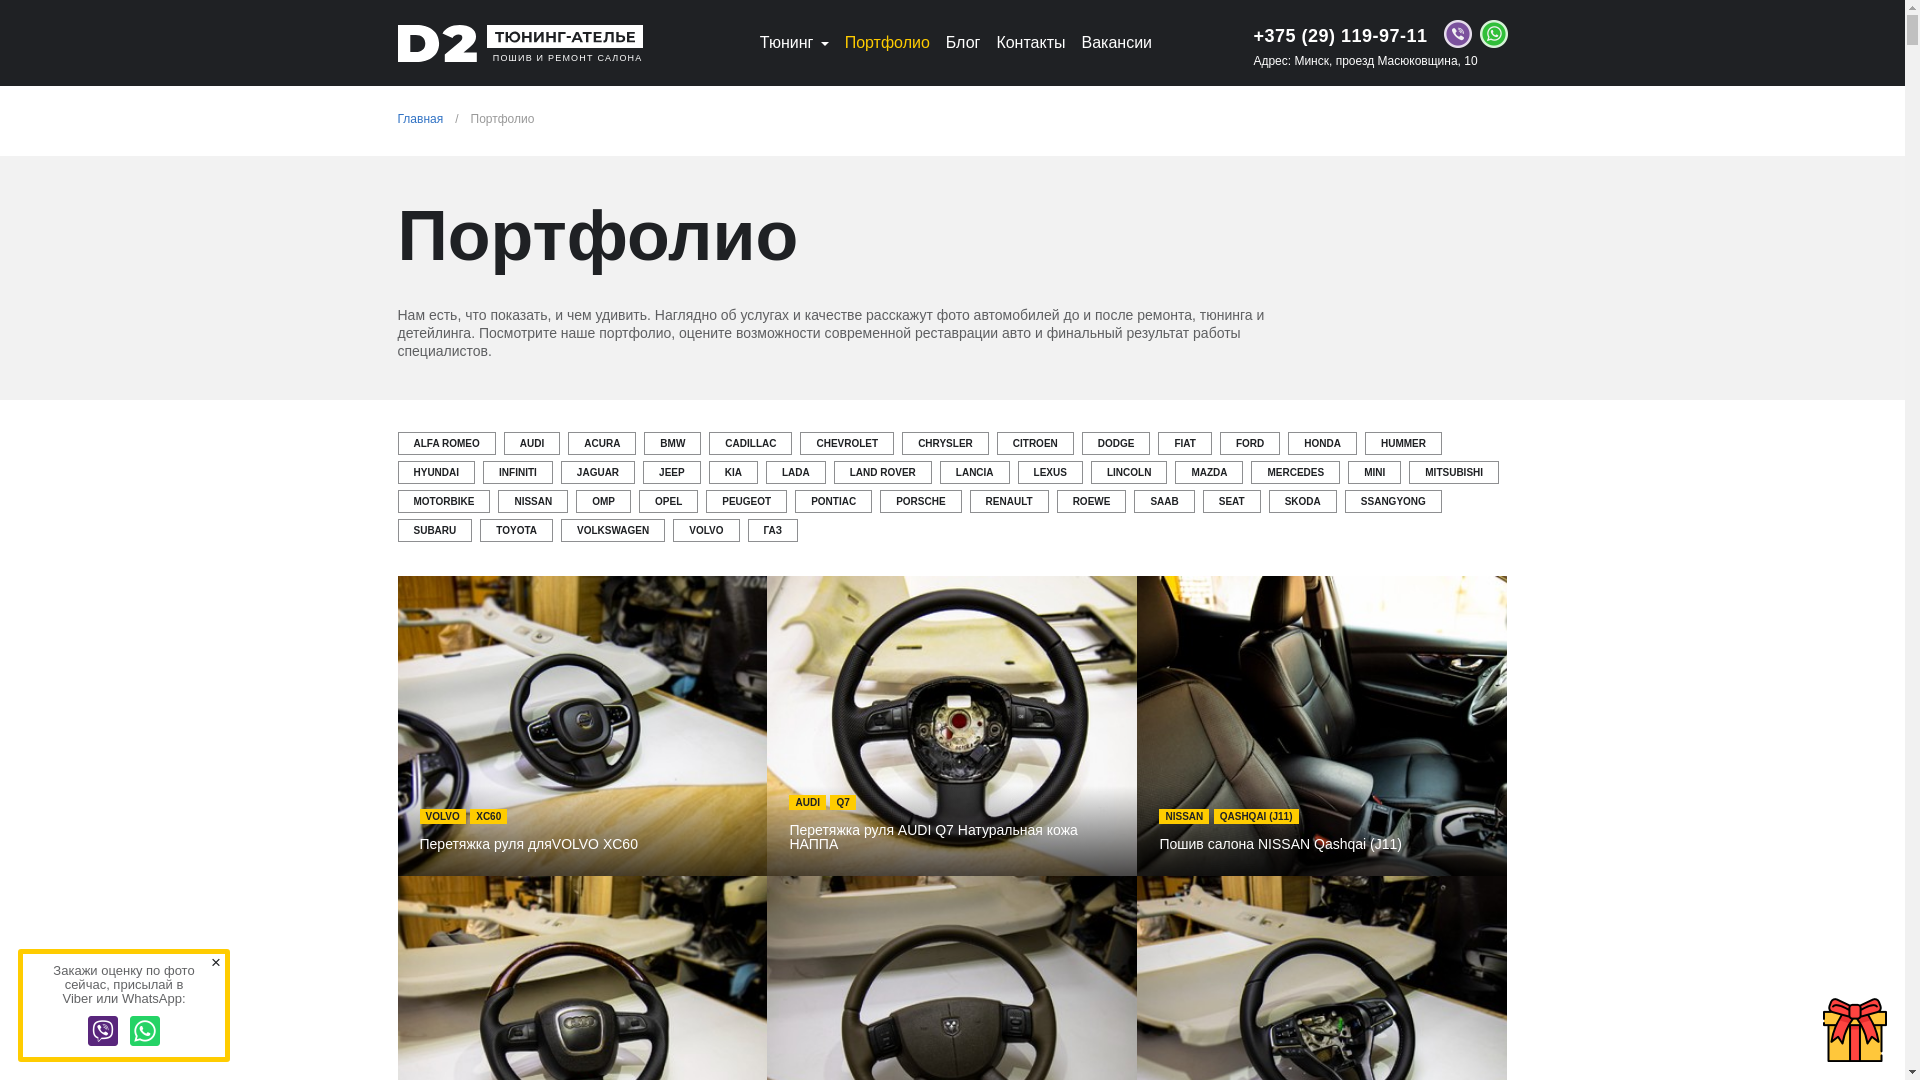 Image resolution: width=1920 pixels, height=1080 pixels. I want to click on JEEP, so click(672, 472).